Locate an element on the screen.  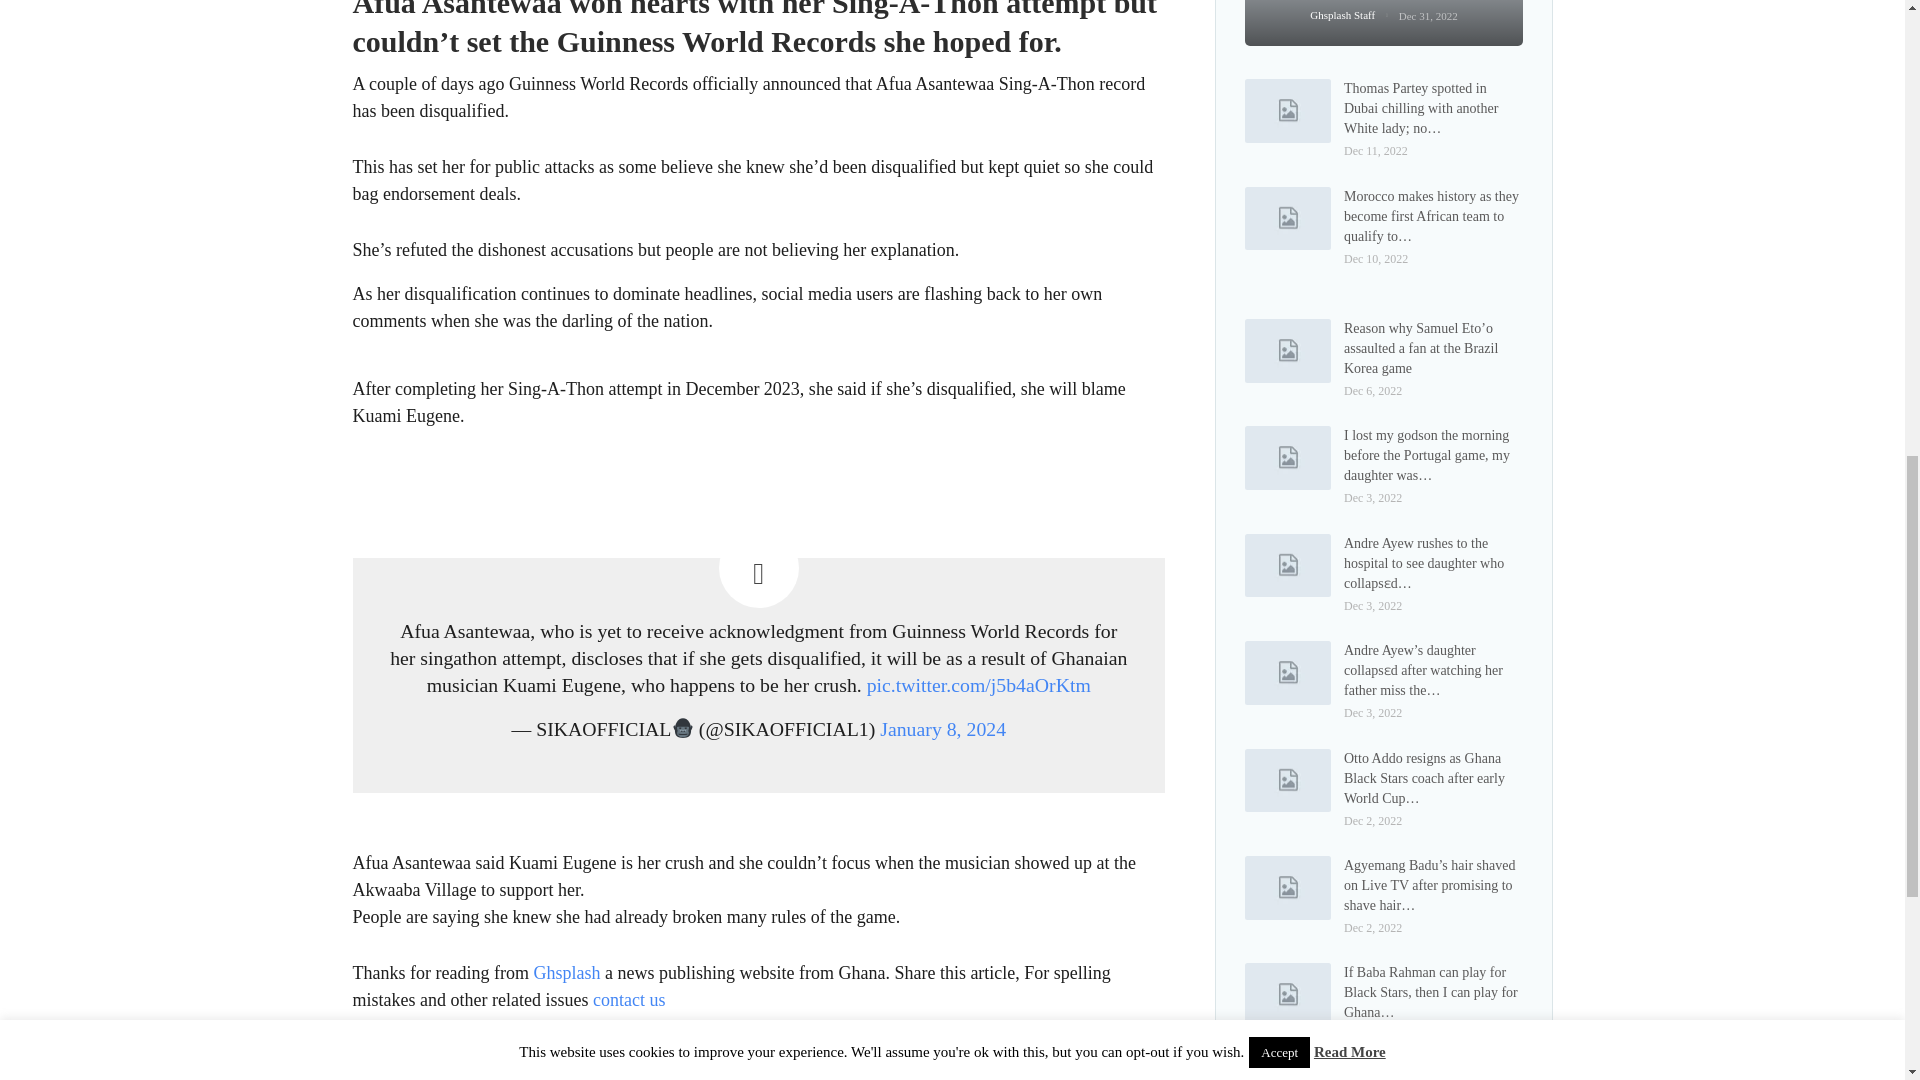
contact us is located at coordinates (628, 1000).